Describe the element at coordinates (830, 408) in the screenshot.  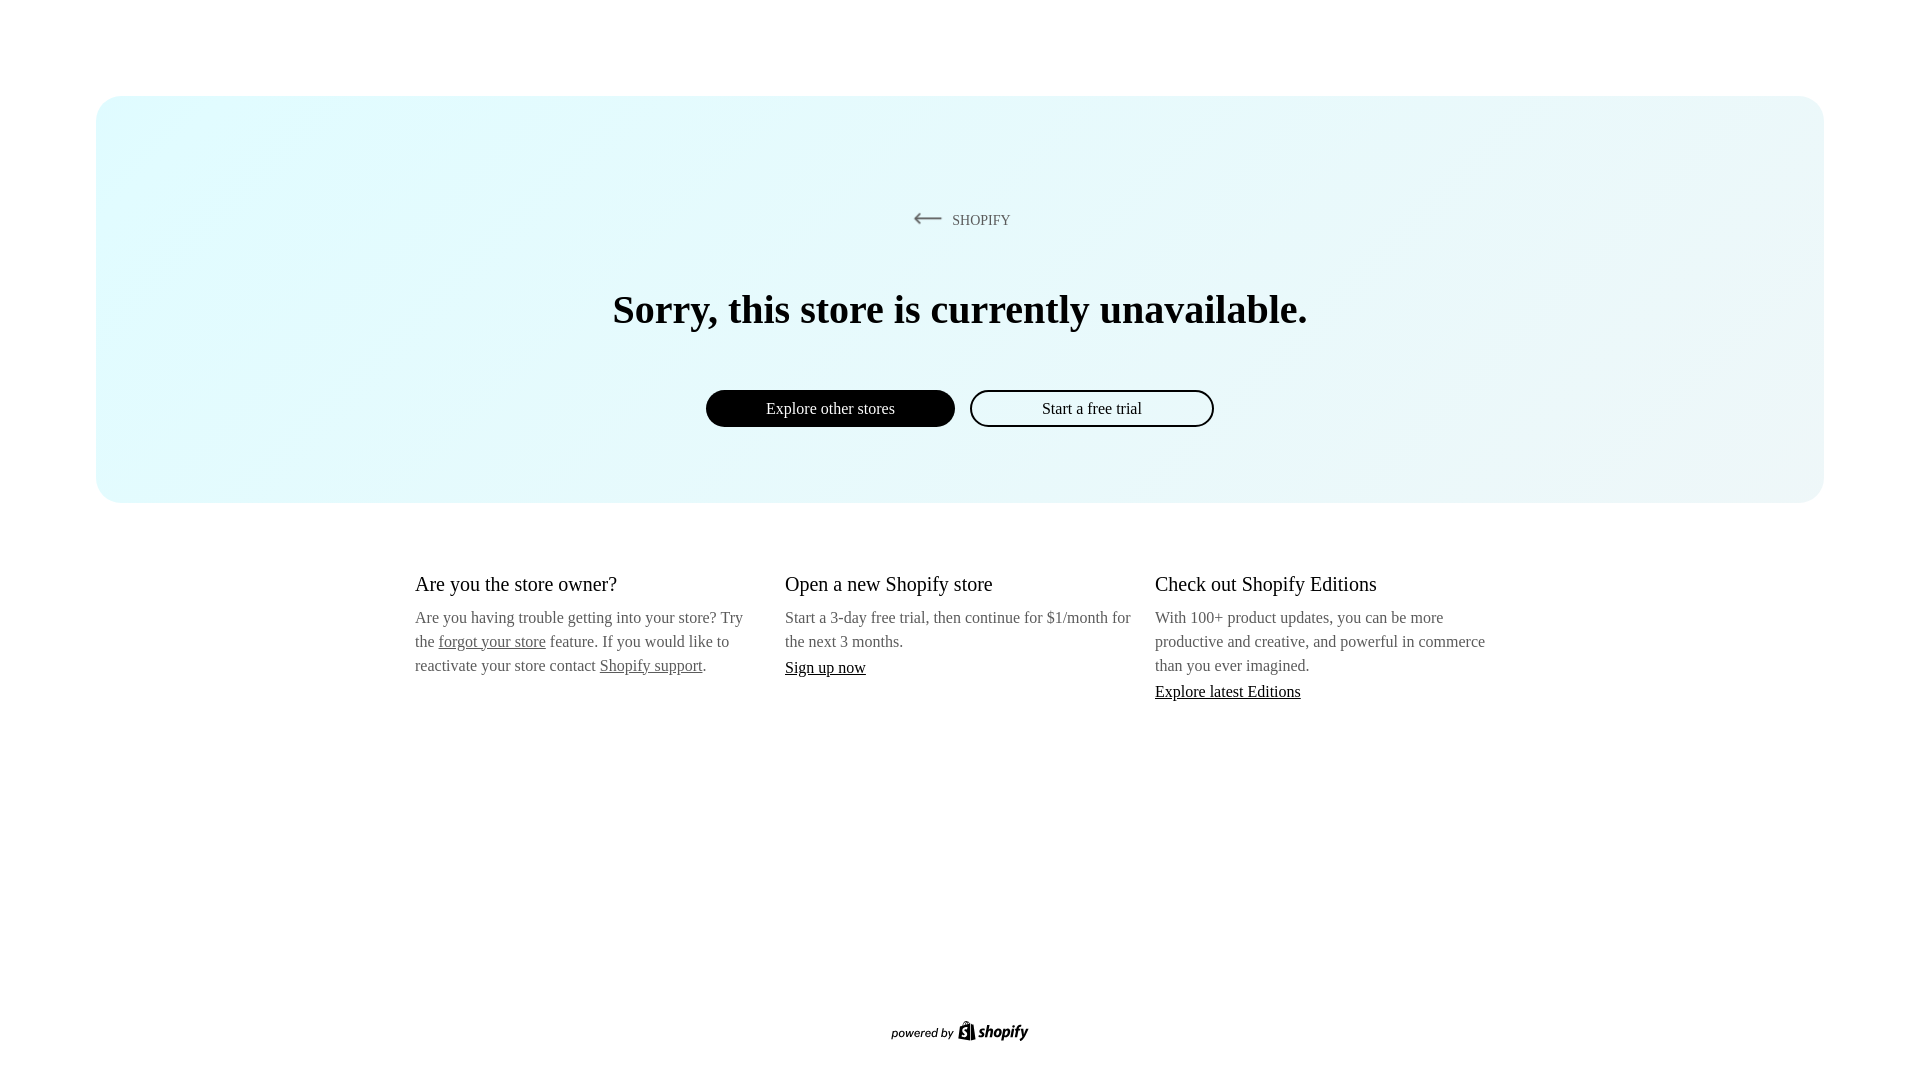
I see `Explore other stores` at that location.